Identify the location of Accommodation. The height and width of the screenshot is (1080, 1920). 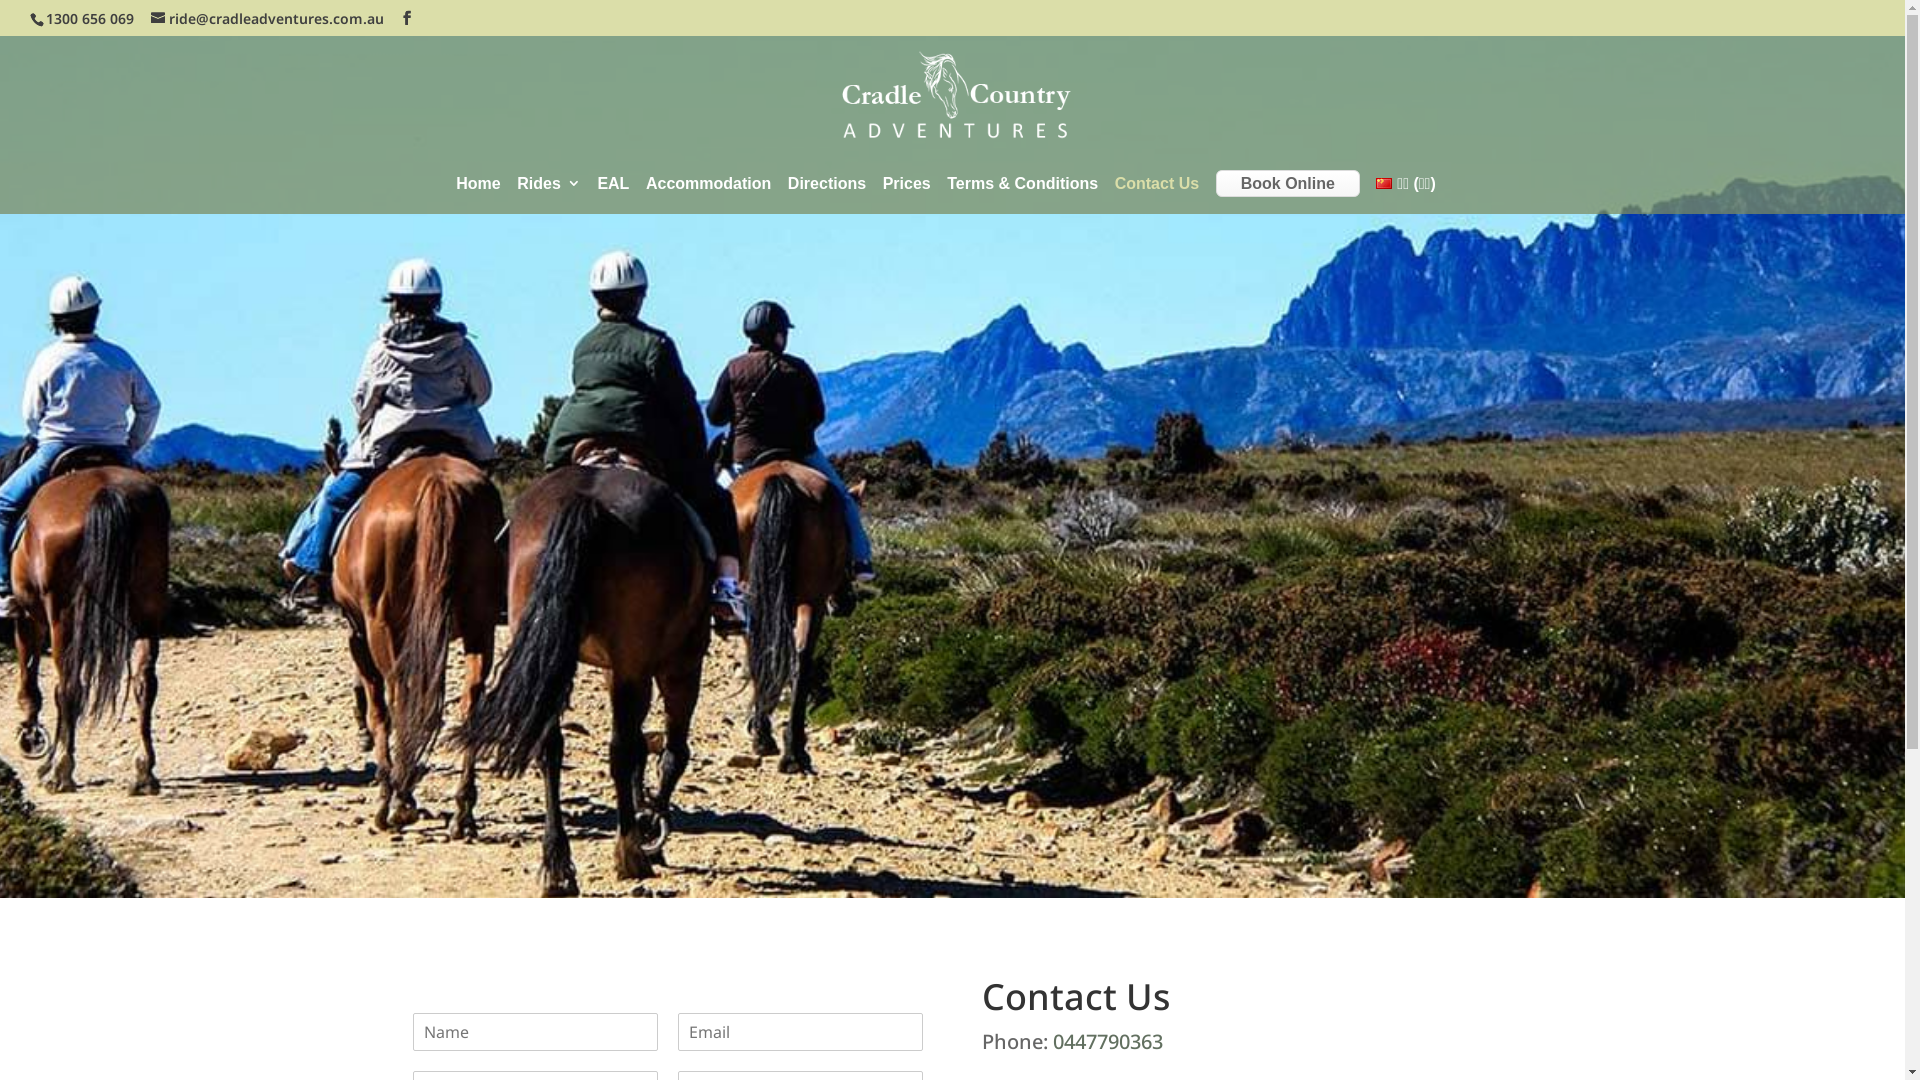
(708, 196).